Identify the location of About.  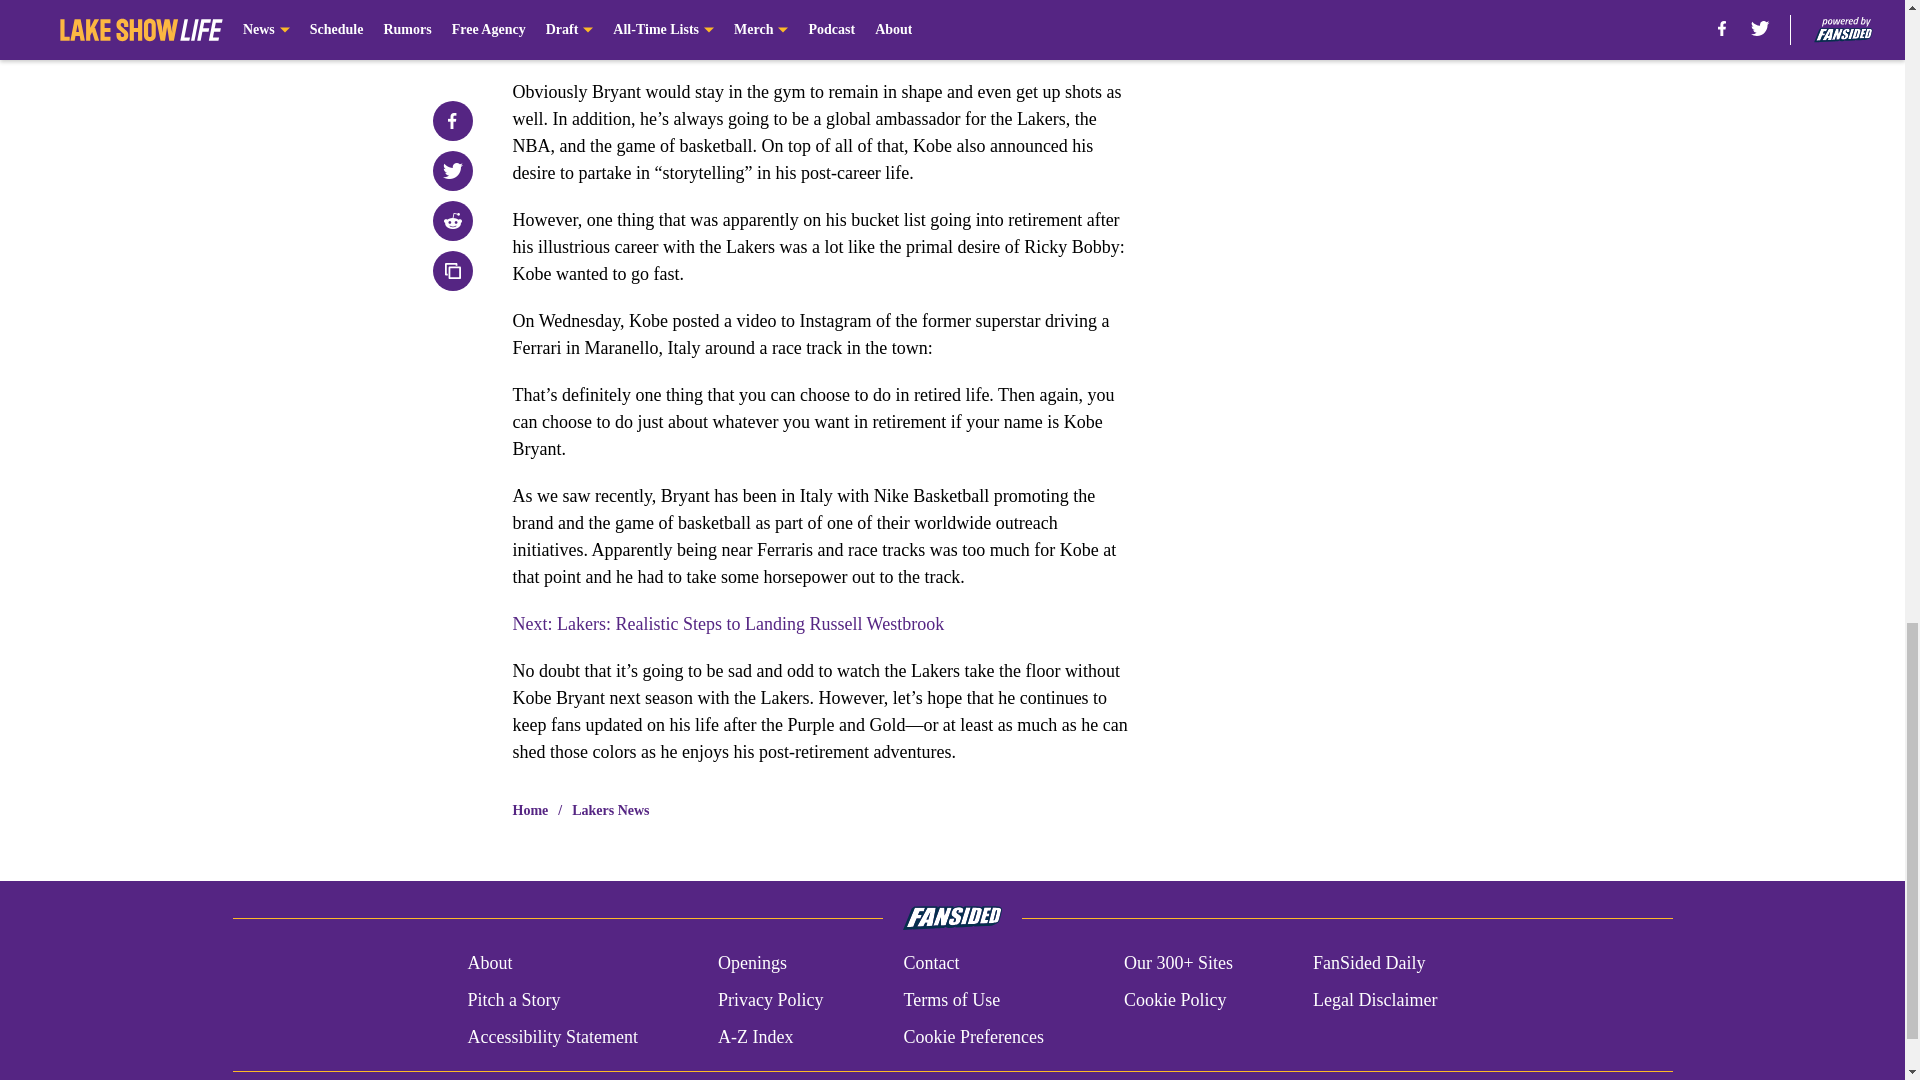
(489, 964).